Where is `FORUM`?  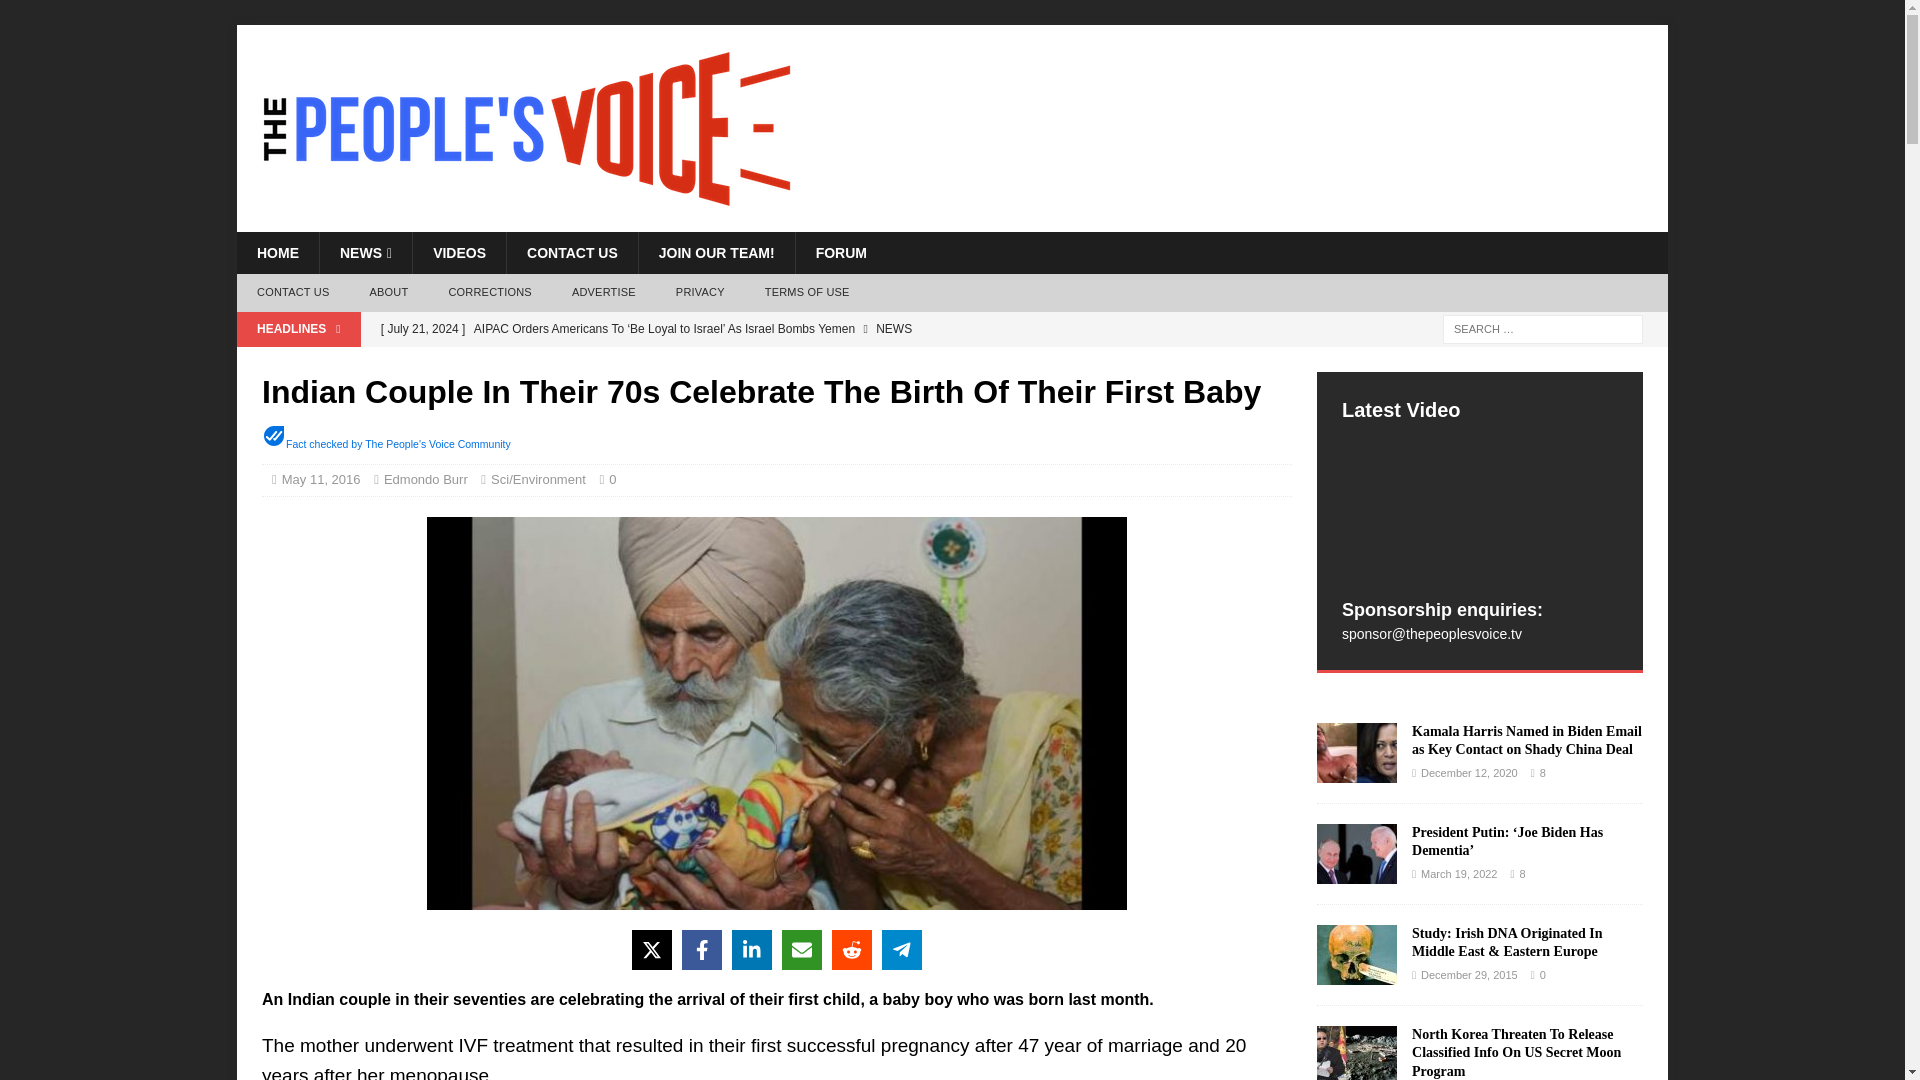 FORUM is located at coordinates (840, 253).